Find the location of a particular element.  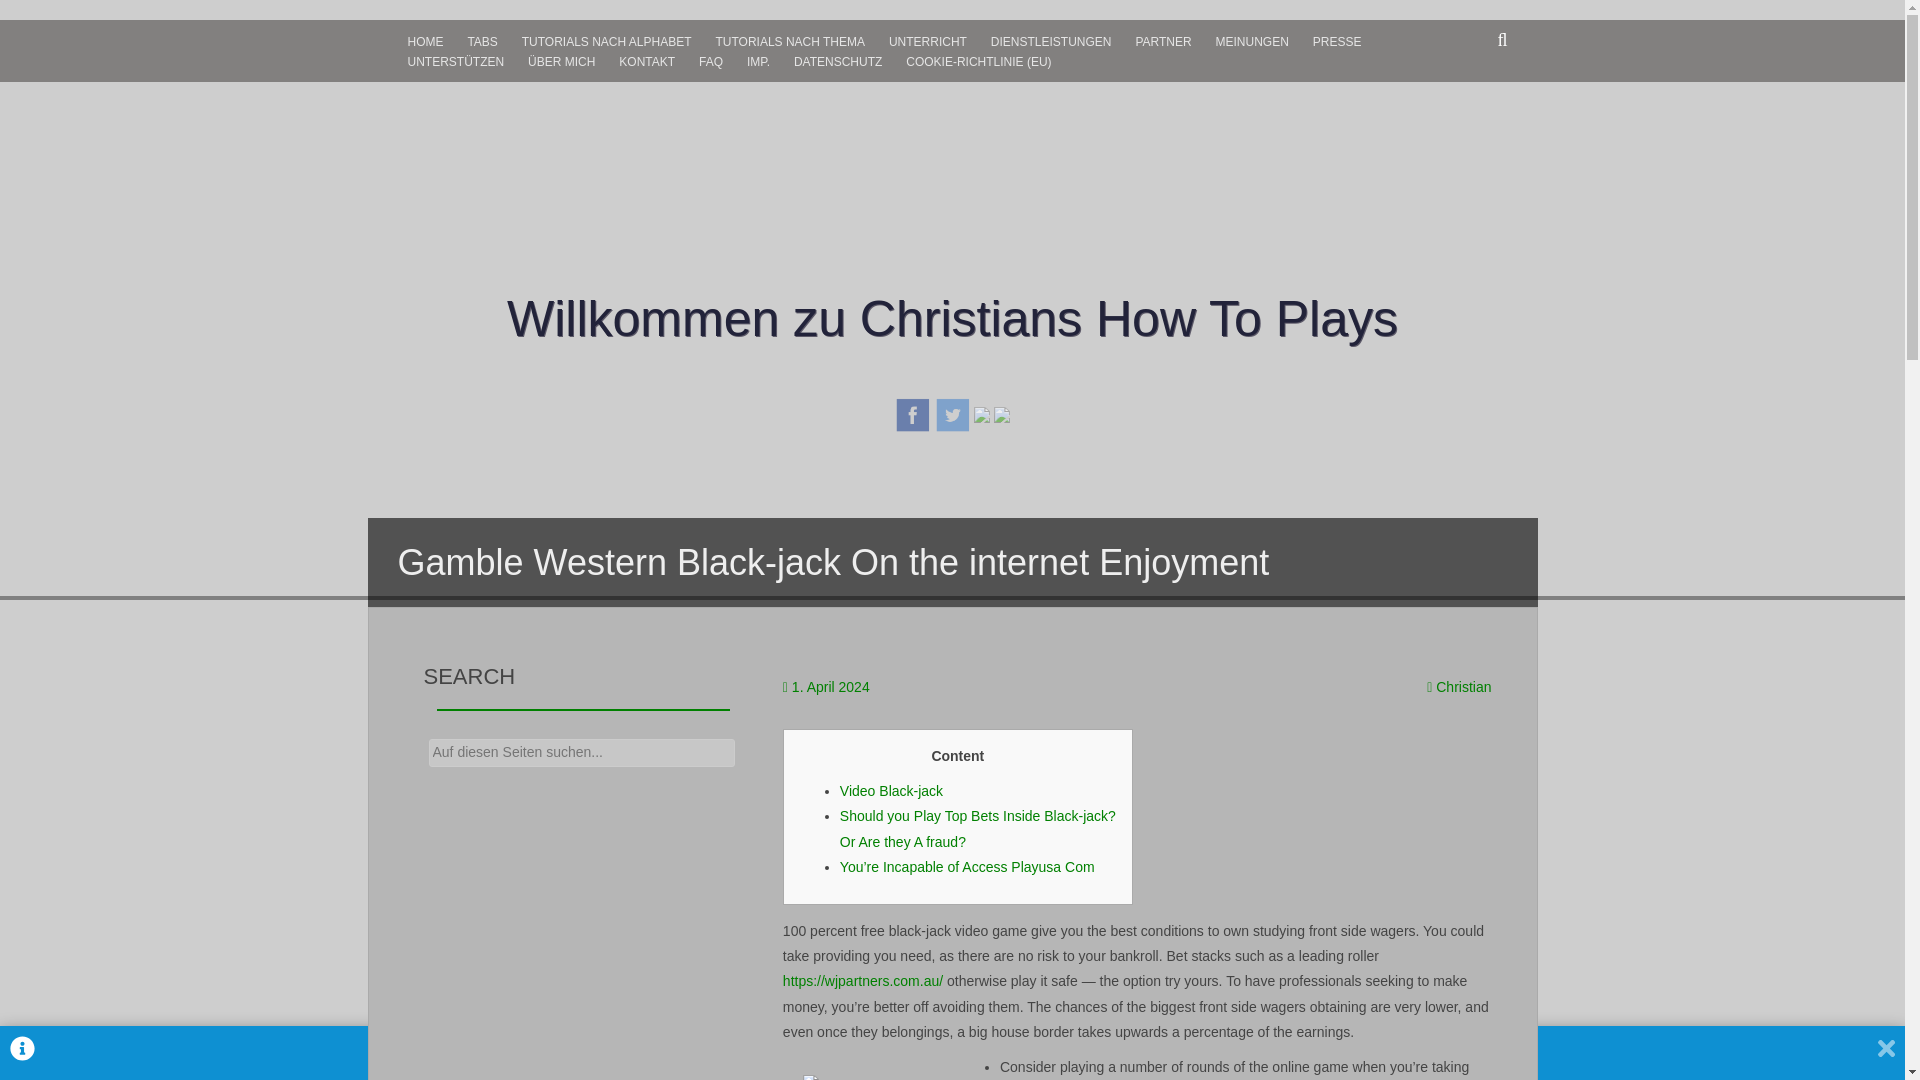

TUTORIALS NACH THEMA is located at coordinates (790, 42).